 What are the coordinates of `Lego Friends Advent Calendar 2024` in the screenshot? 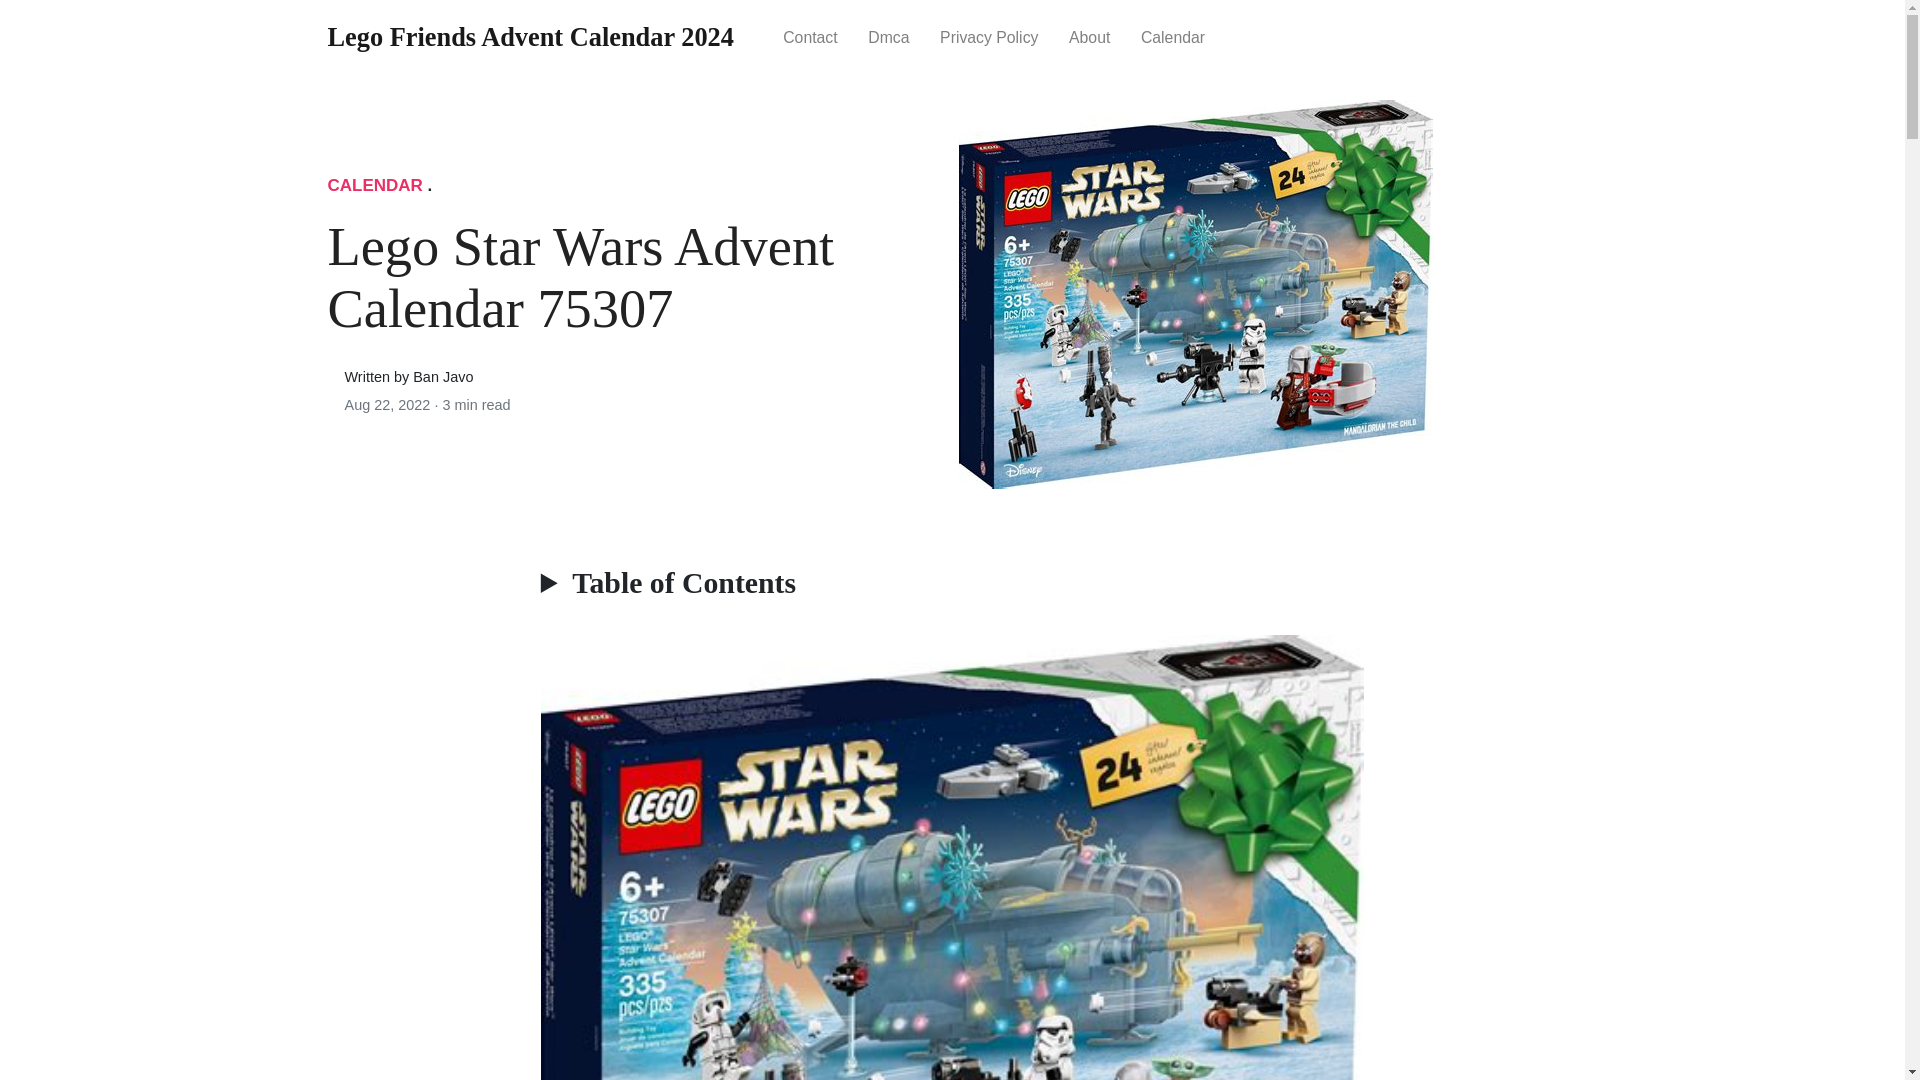 It's located at (530, 38).